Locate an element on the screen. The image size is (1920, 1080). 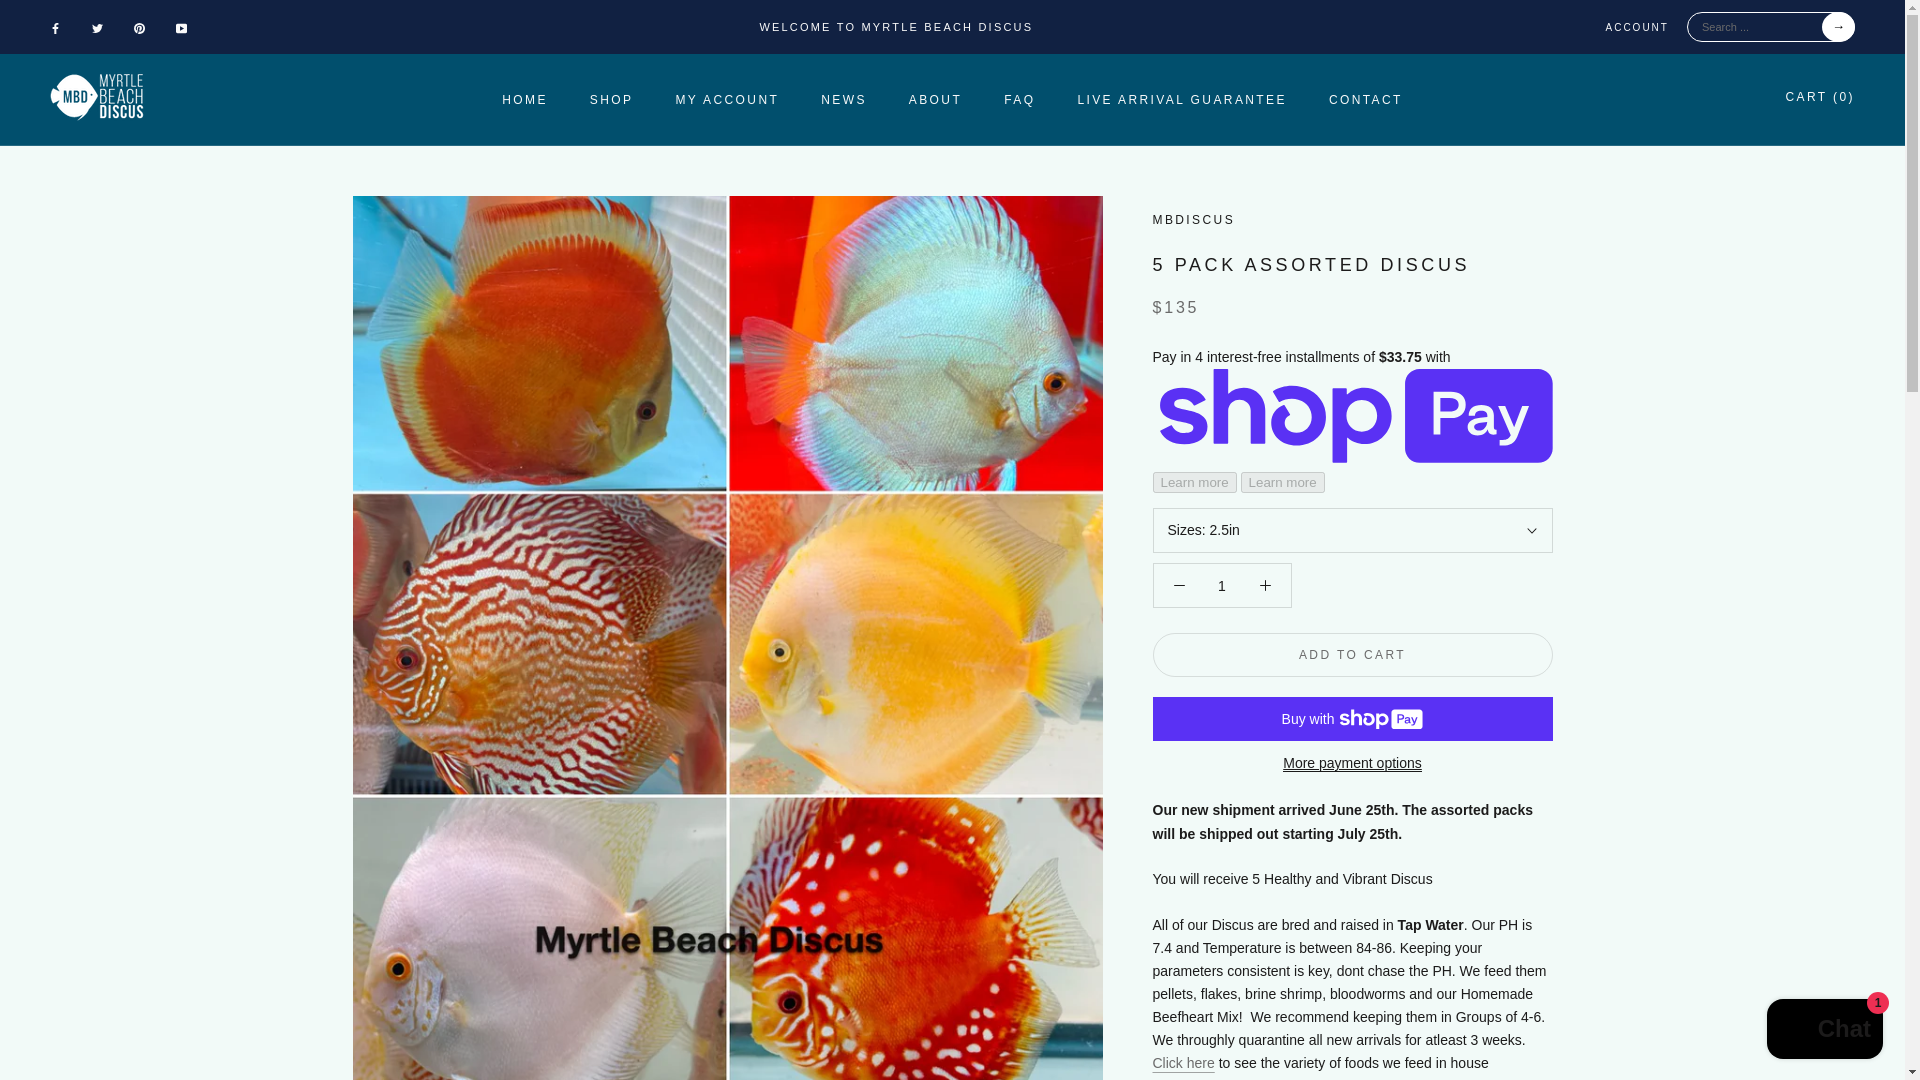
1 is located at coordinates (1182, 99).